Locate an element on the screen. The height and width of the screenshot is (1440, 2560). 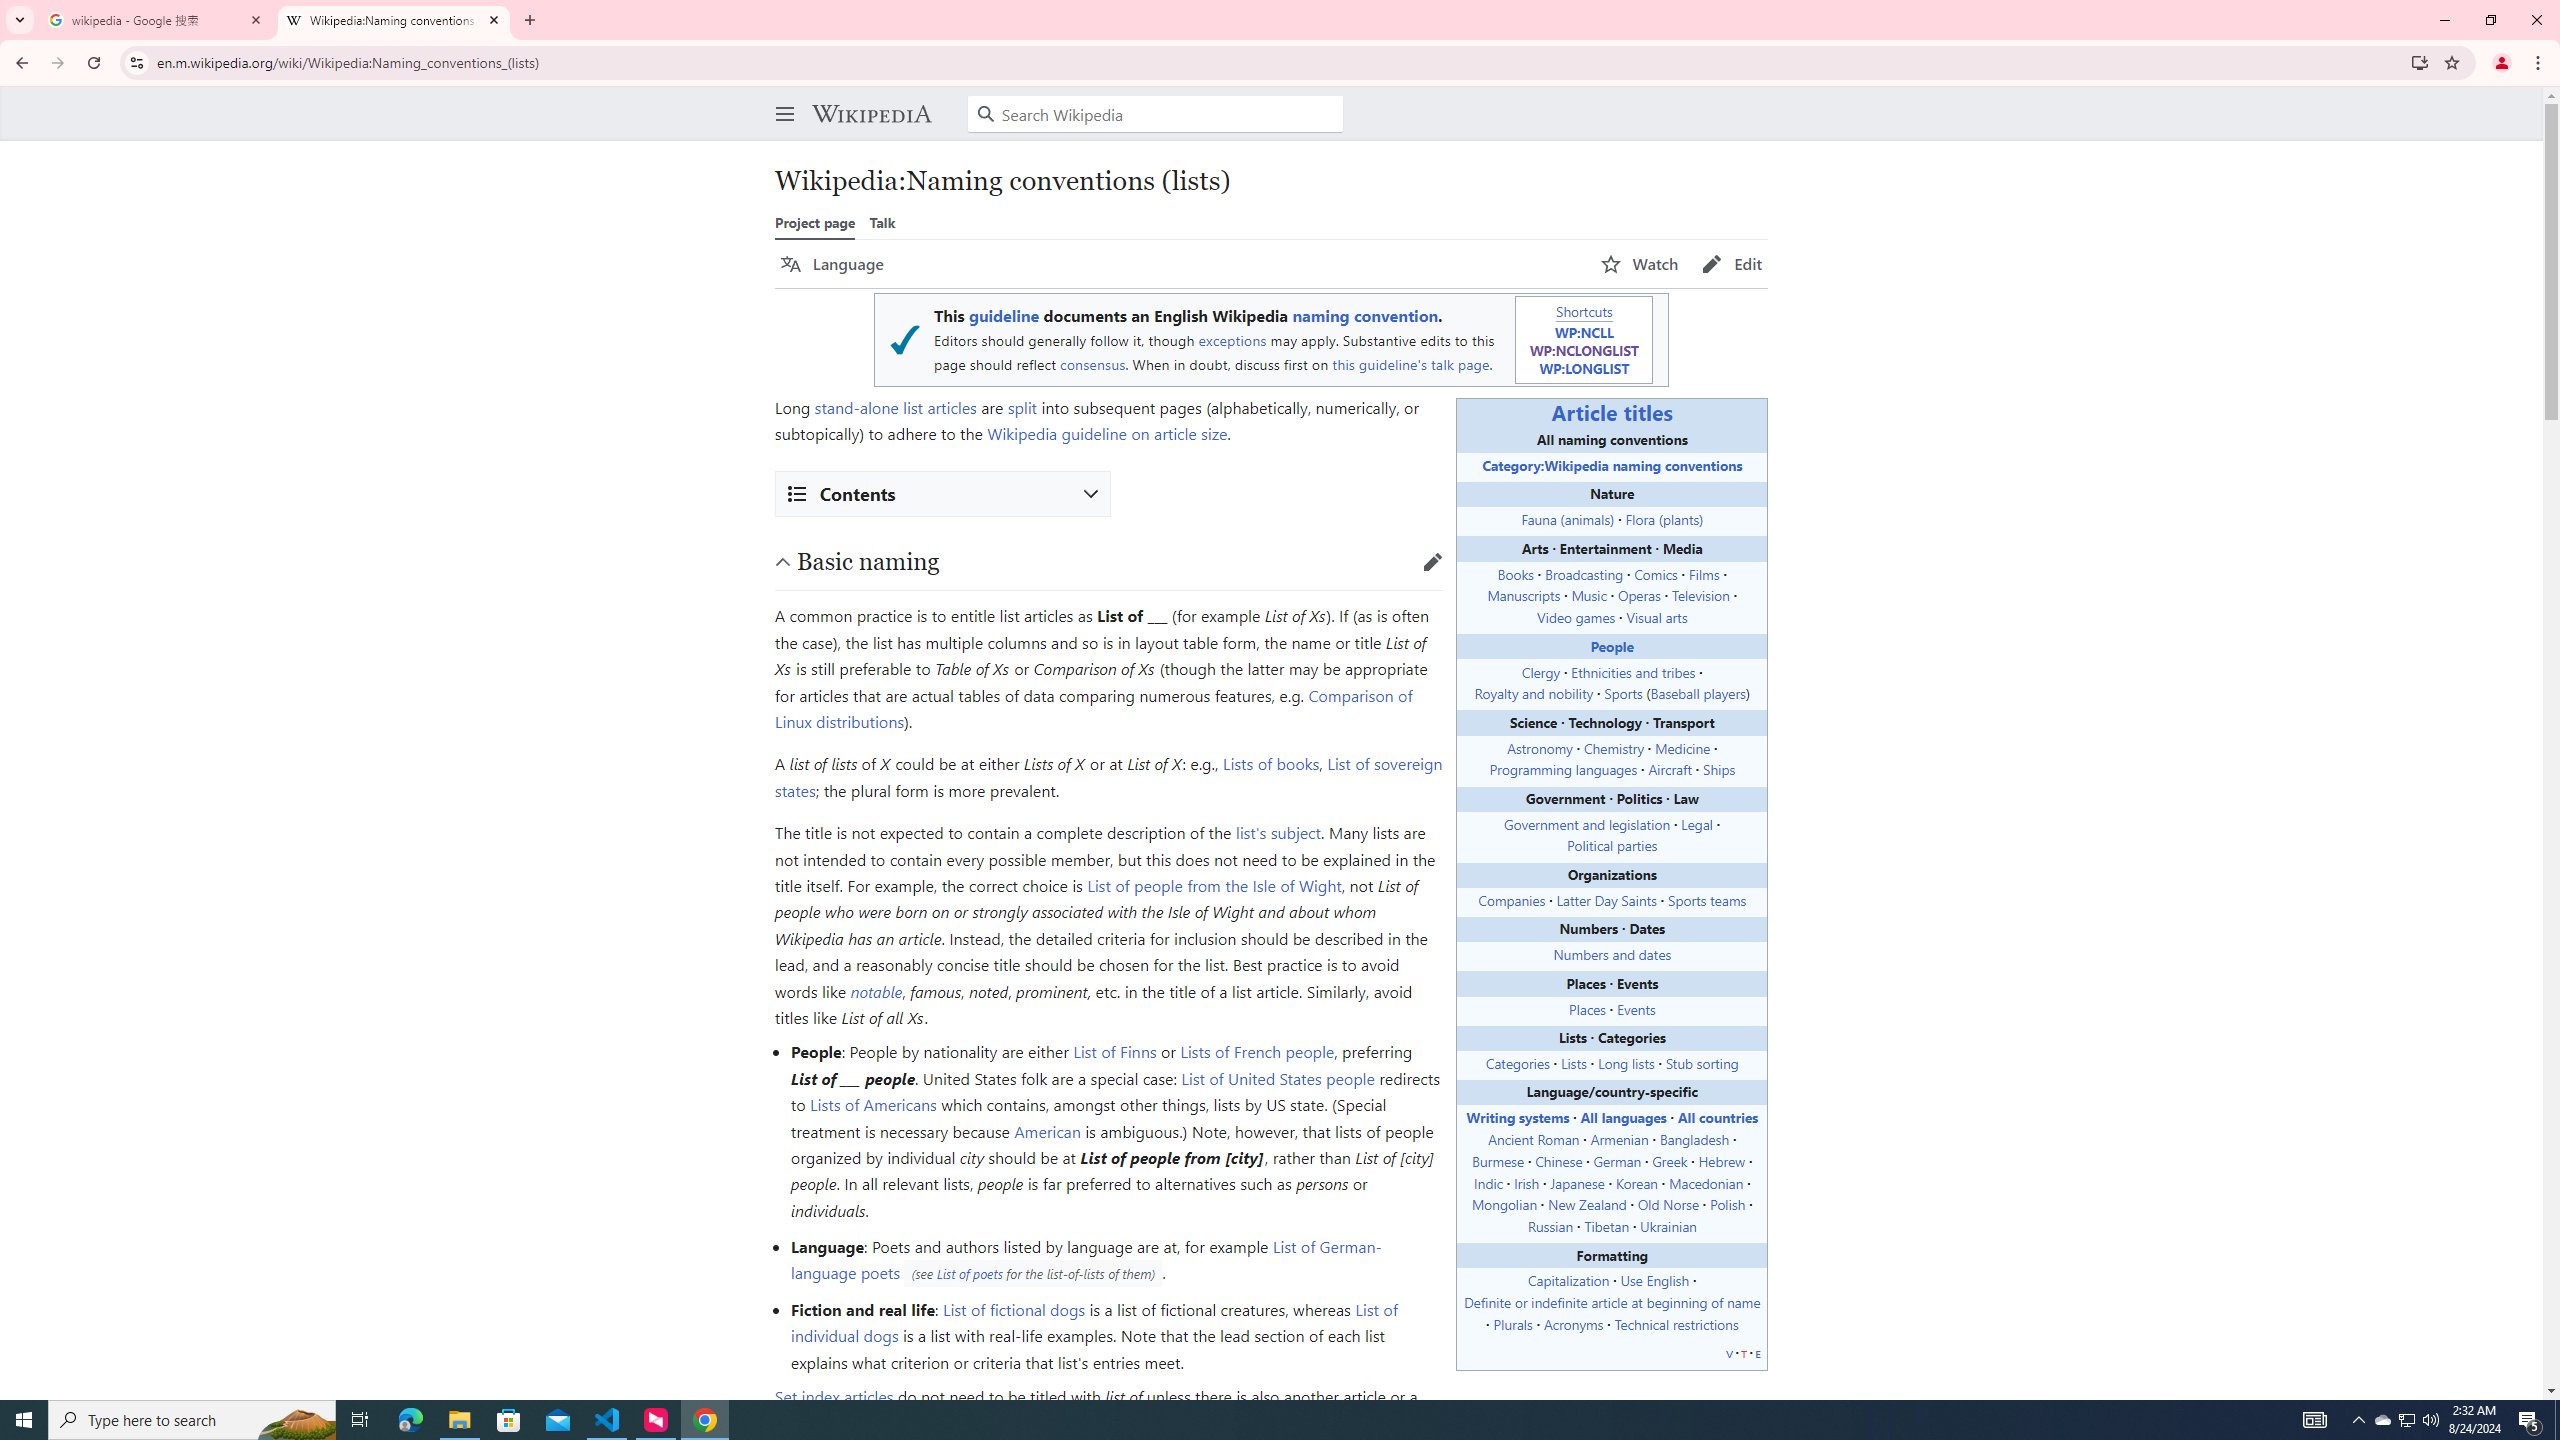
Watch is located at coordinates (1640, 264).